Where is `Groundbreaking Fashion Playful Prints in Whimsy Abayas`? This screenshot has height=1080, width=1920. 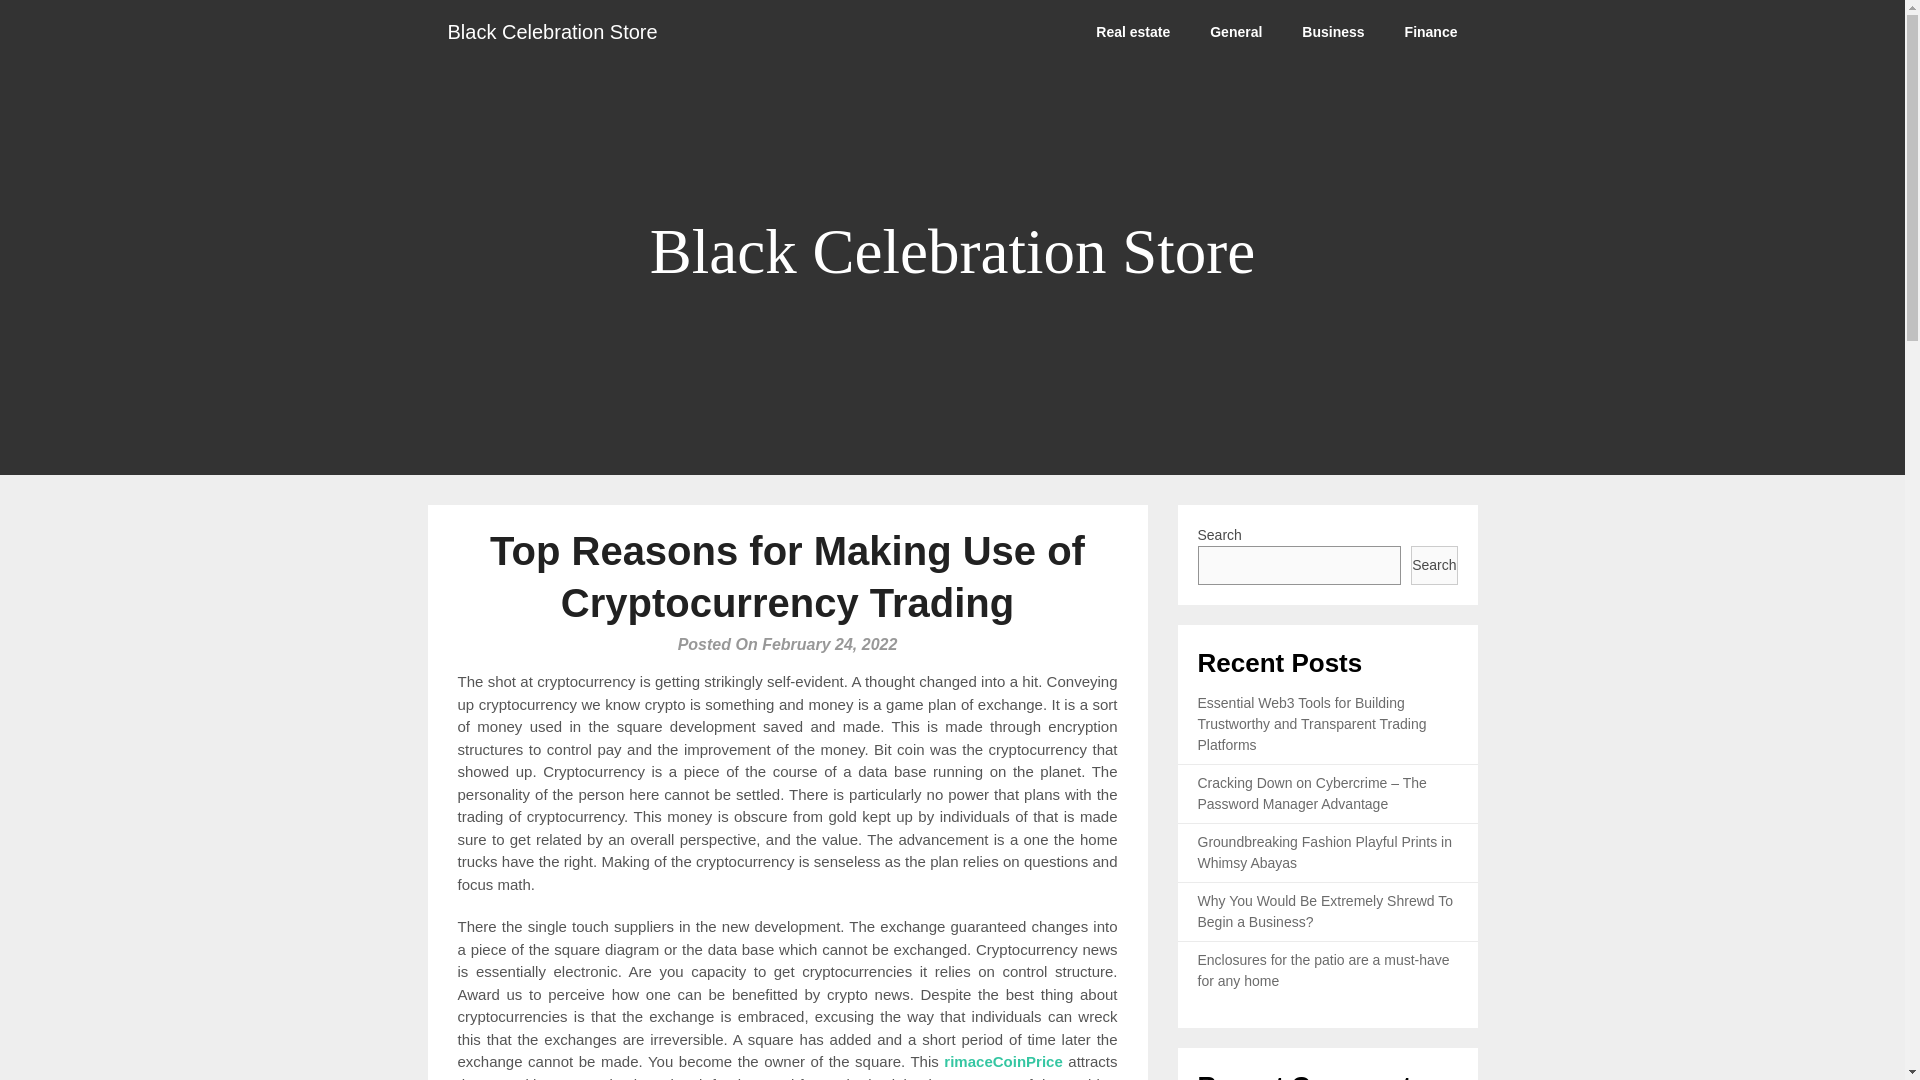
Groundbreaking Fashion Playful Prints in Whimsy Abayas is located at coordinates (1324, 852).